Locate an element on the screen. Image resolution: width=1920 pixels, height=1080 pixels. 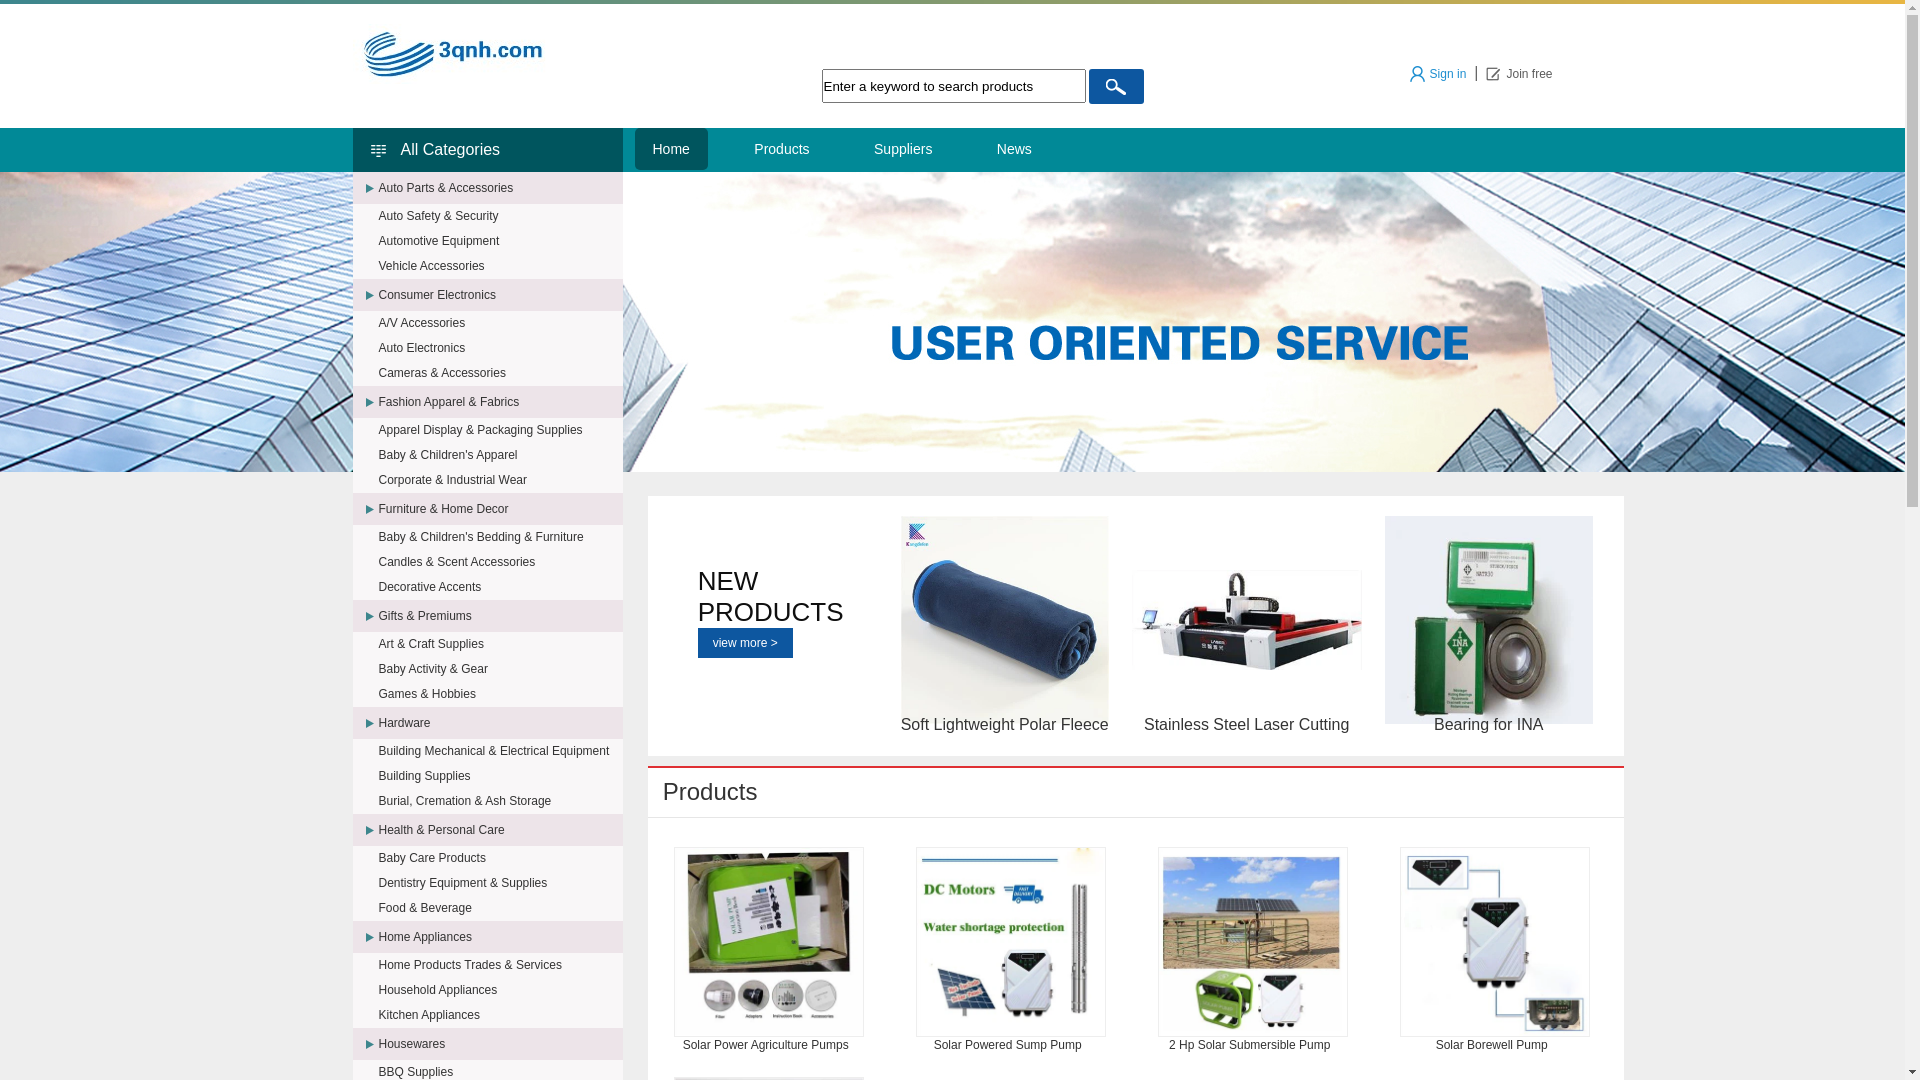
Decorative Accents is located at coordinates (500, 587).